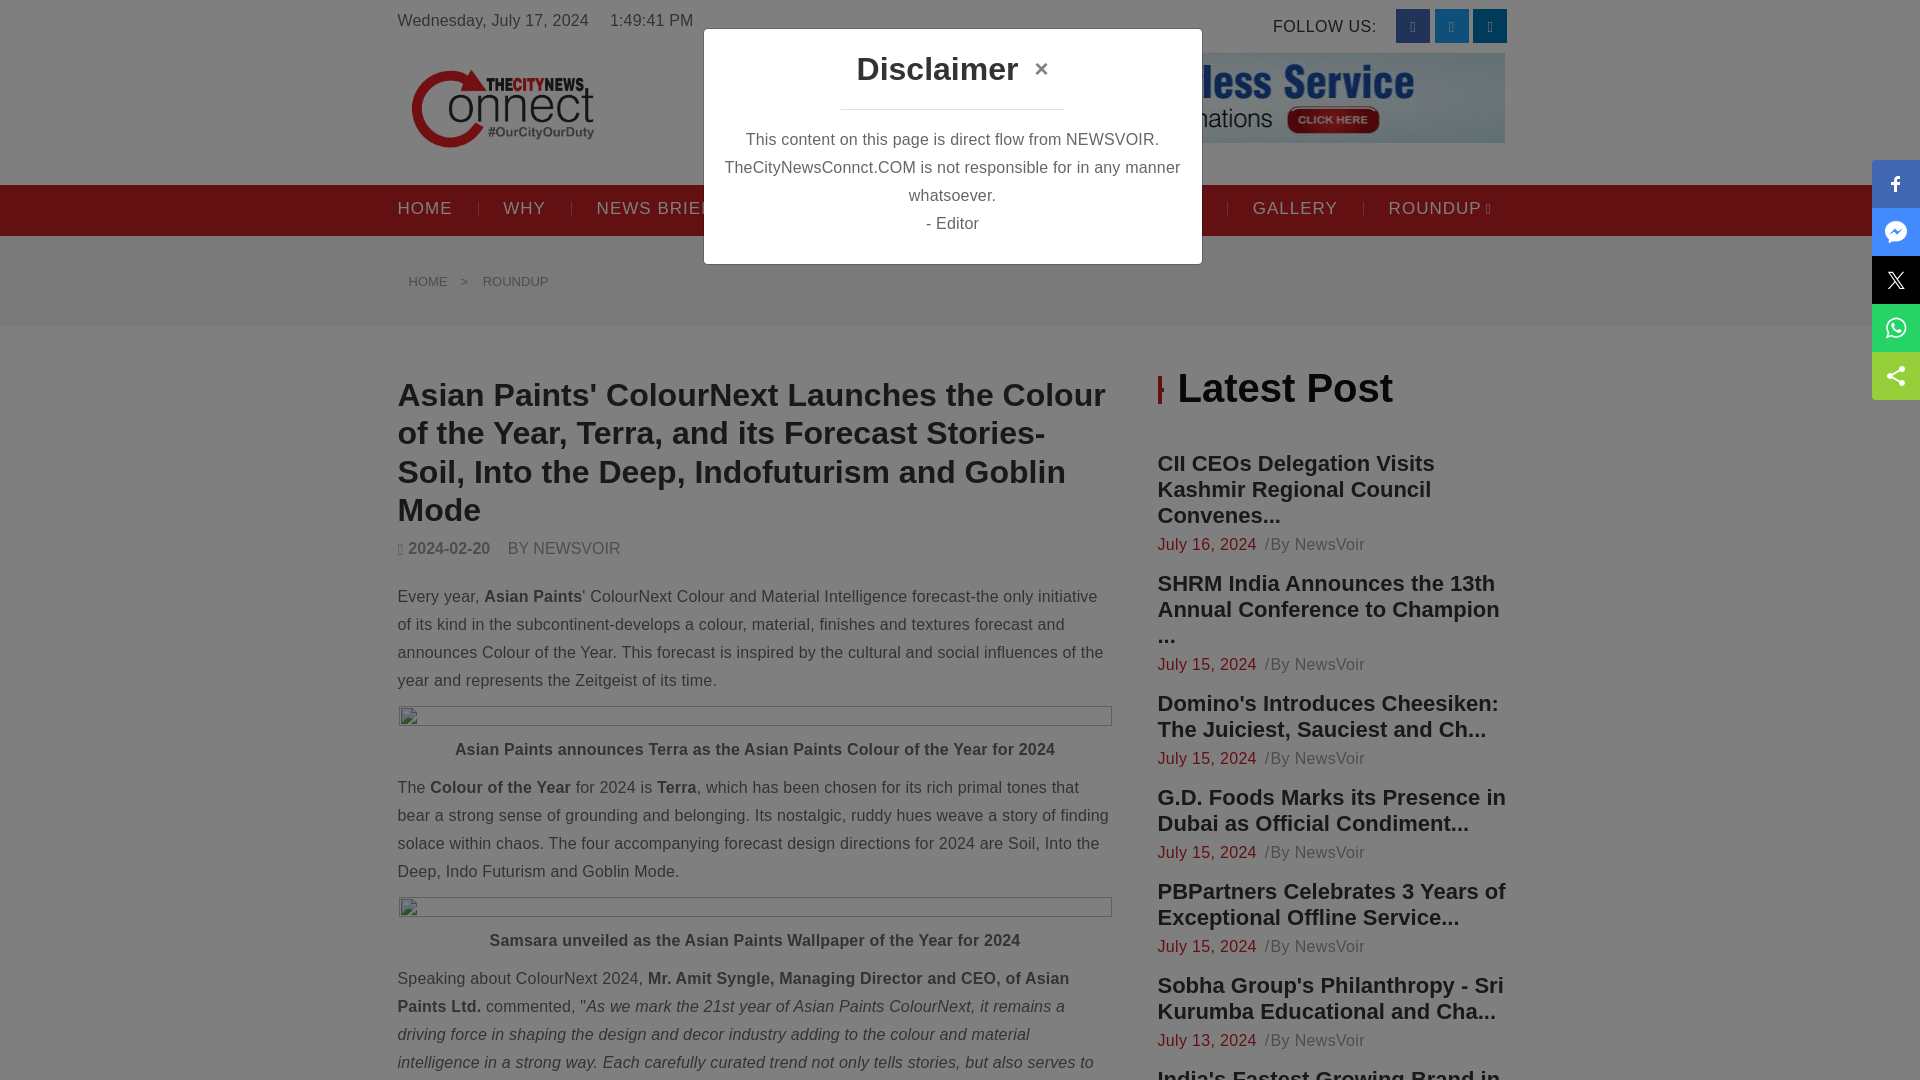 Image resolution: width=1920 pixels, height=1080 pixels. Describe the element at coordinates (1207, 853) in the screenshot. I see `July 15, 2024` at that location.